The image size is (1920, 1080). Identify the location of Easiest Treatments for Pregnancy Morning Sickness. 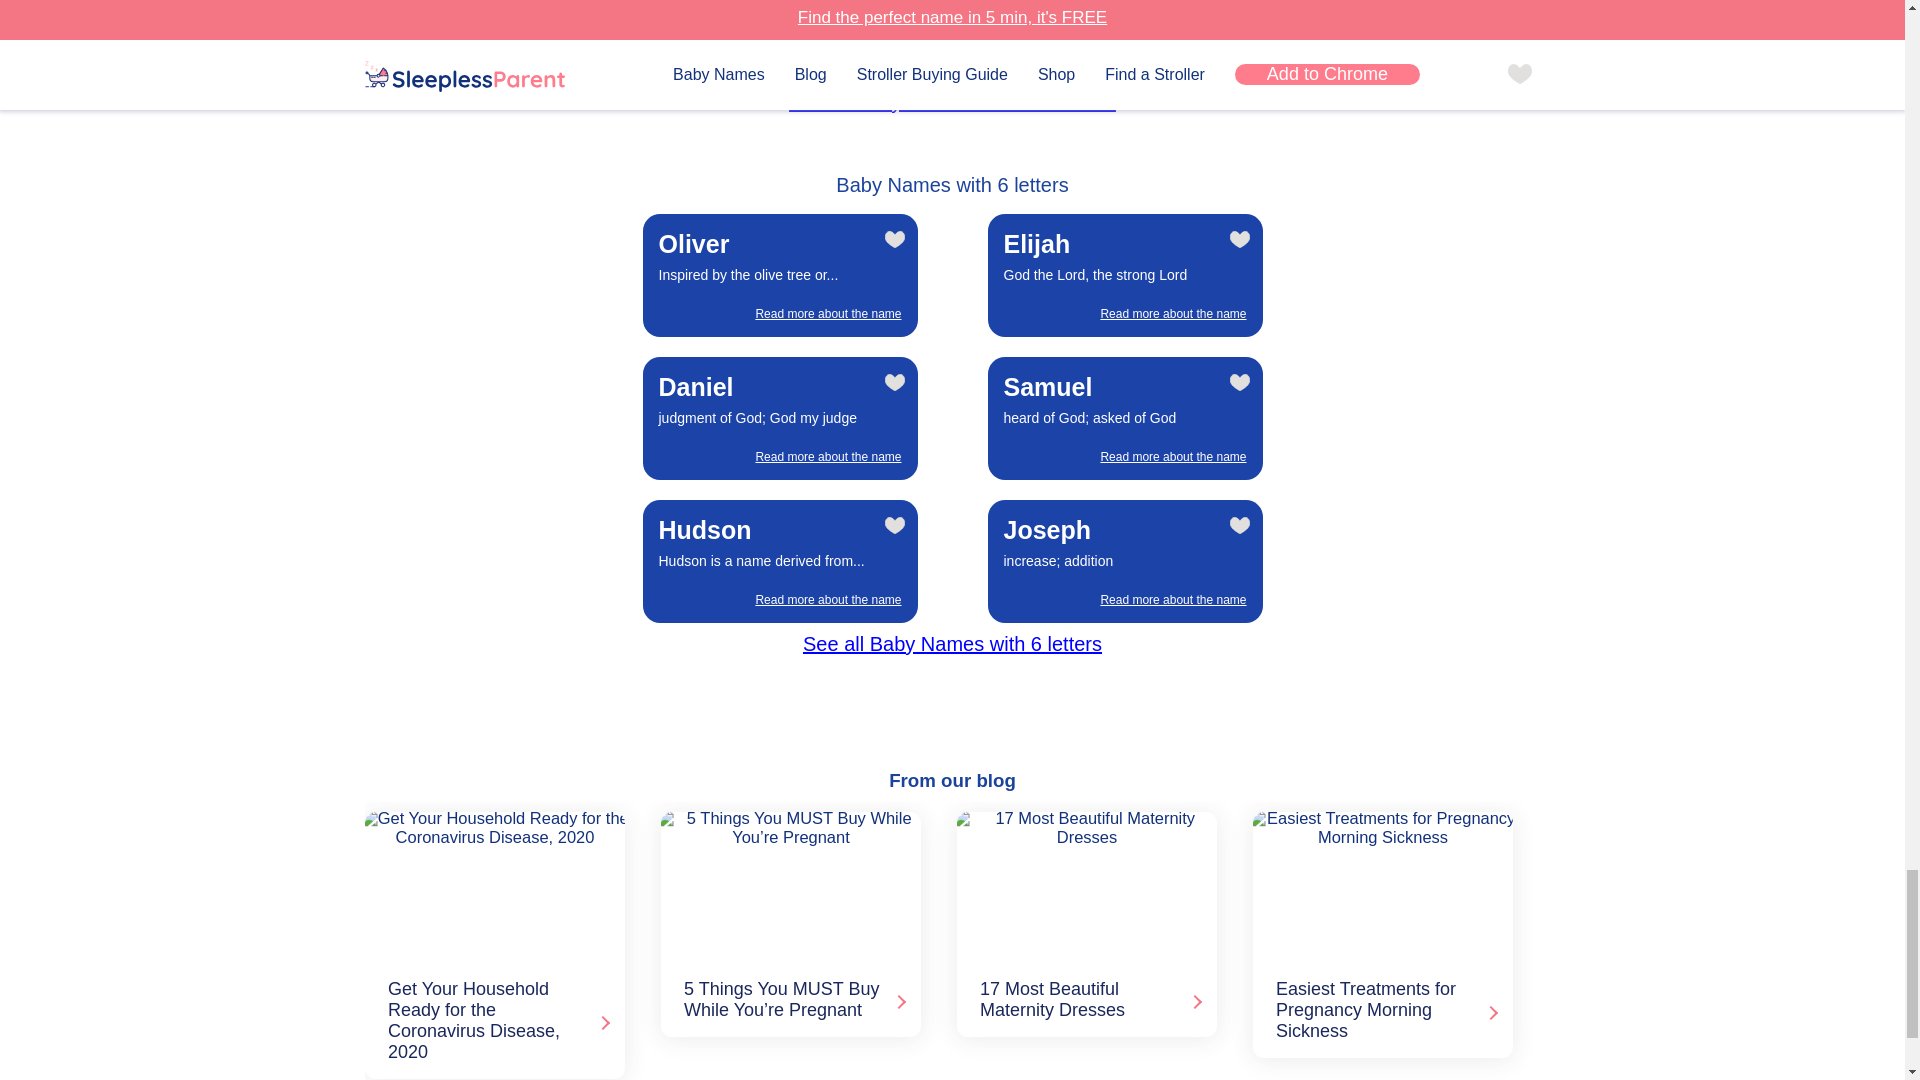
(1379, 885).